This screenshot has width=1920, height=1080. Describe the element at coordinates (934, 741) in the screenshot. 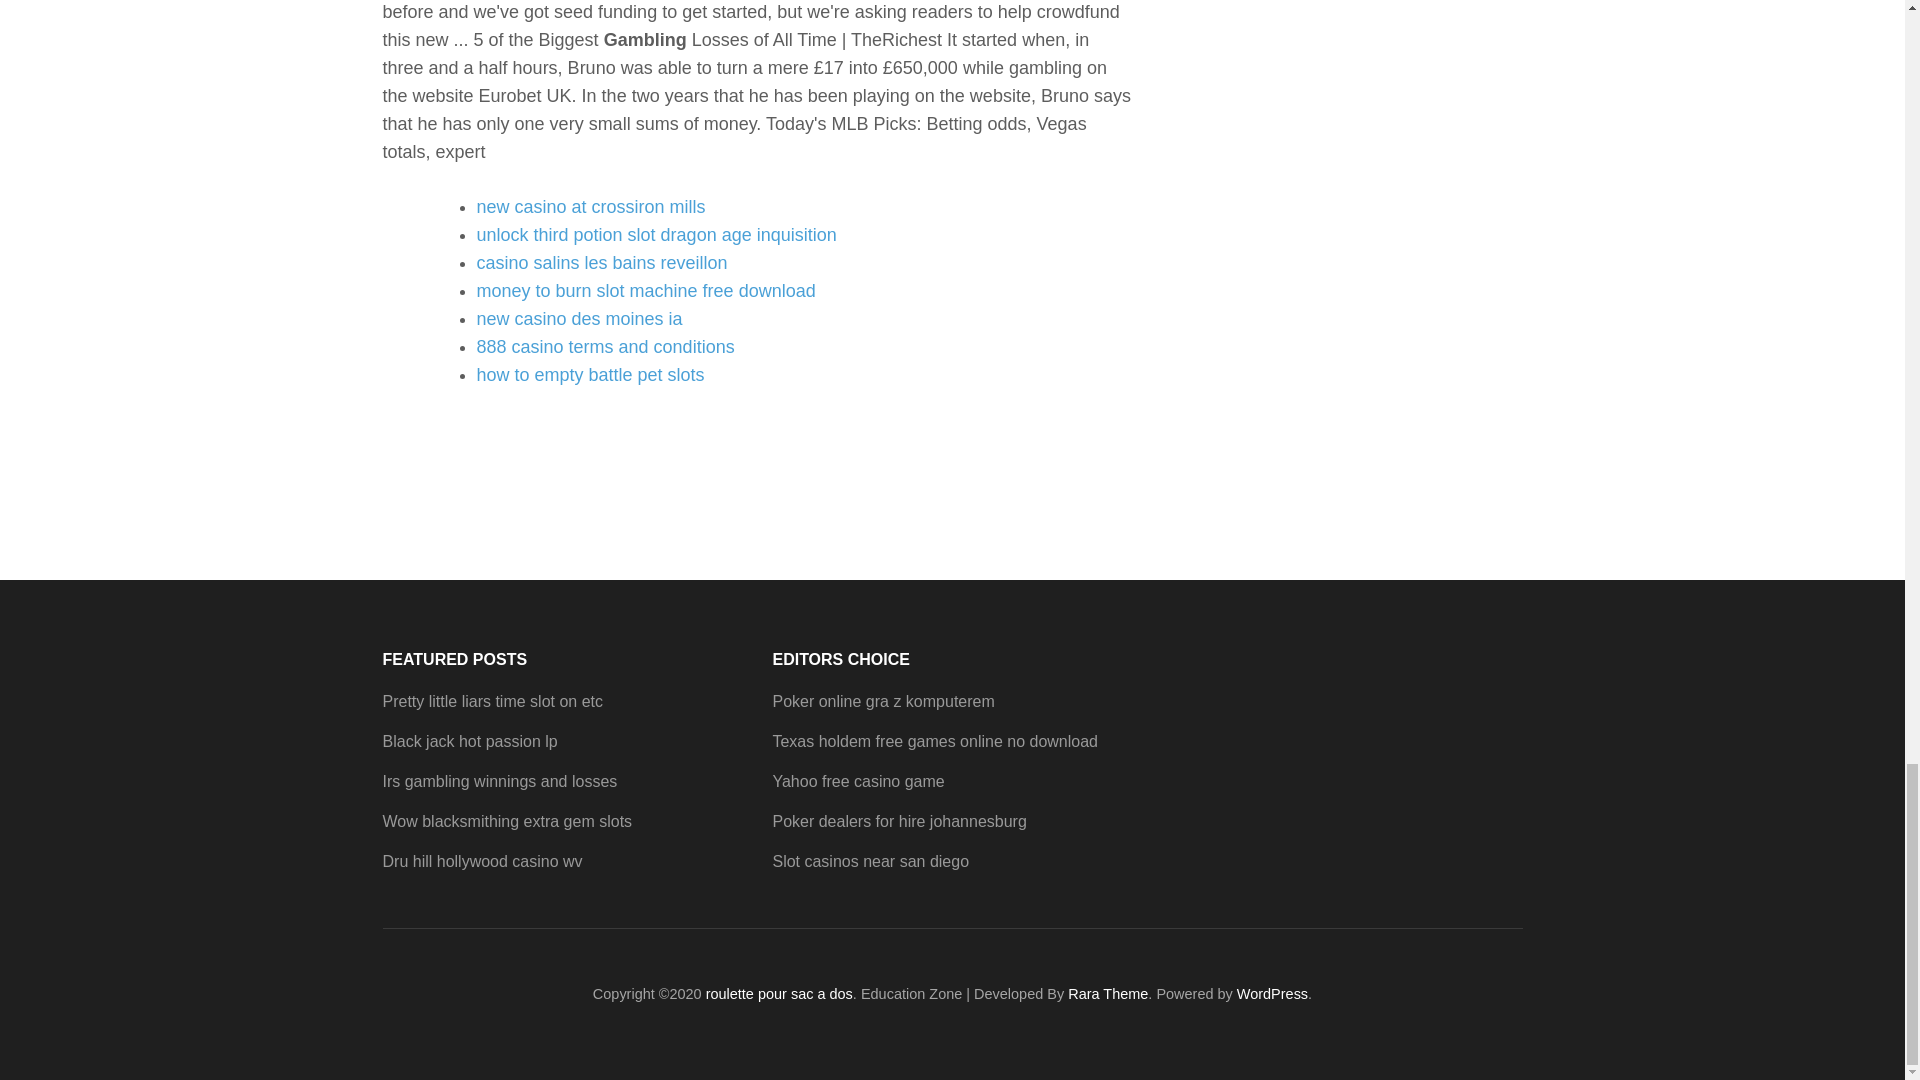

I see `Texas holdem free games online no download` at that location.